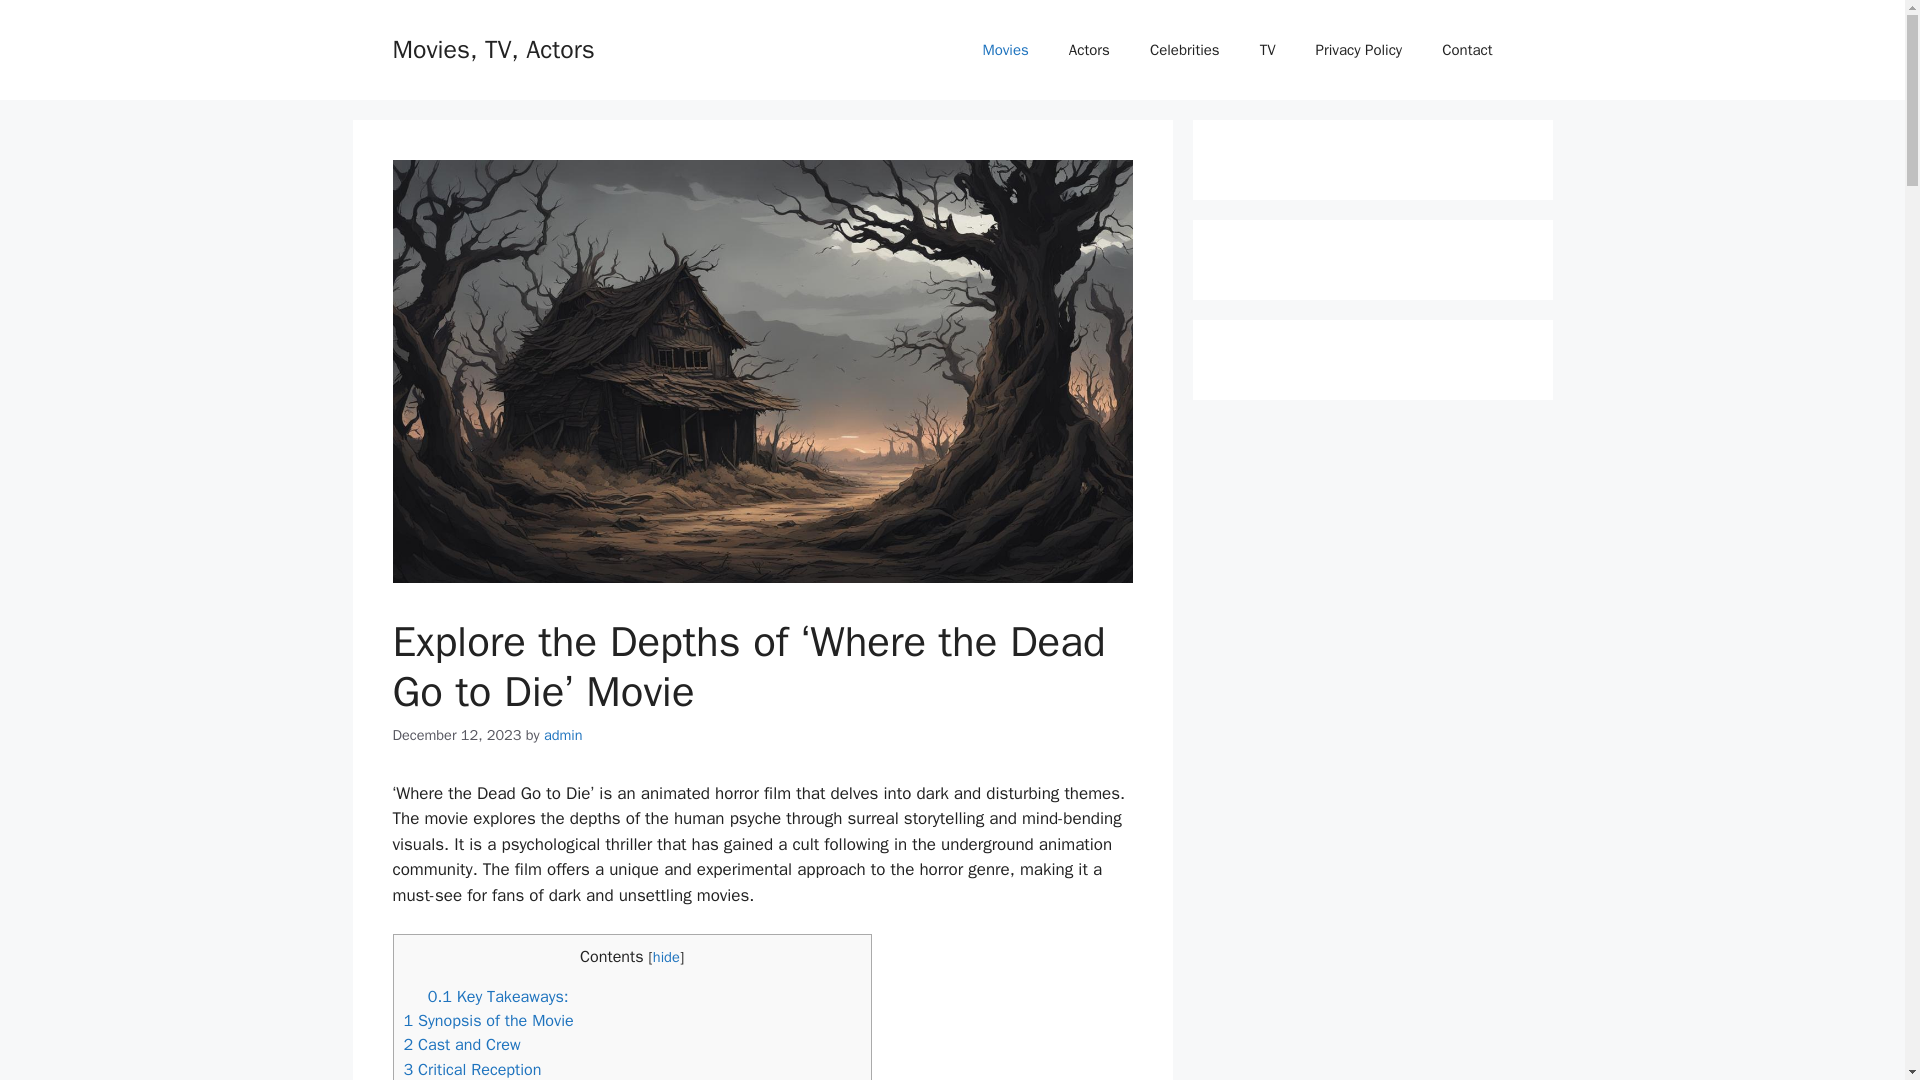  What do you see at coordinates (492, 48) in the screenshot?
I see `Movies, TV, Actors` at bounding box center [492, 48].